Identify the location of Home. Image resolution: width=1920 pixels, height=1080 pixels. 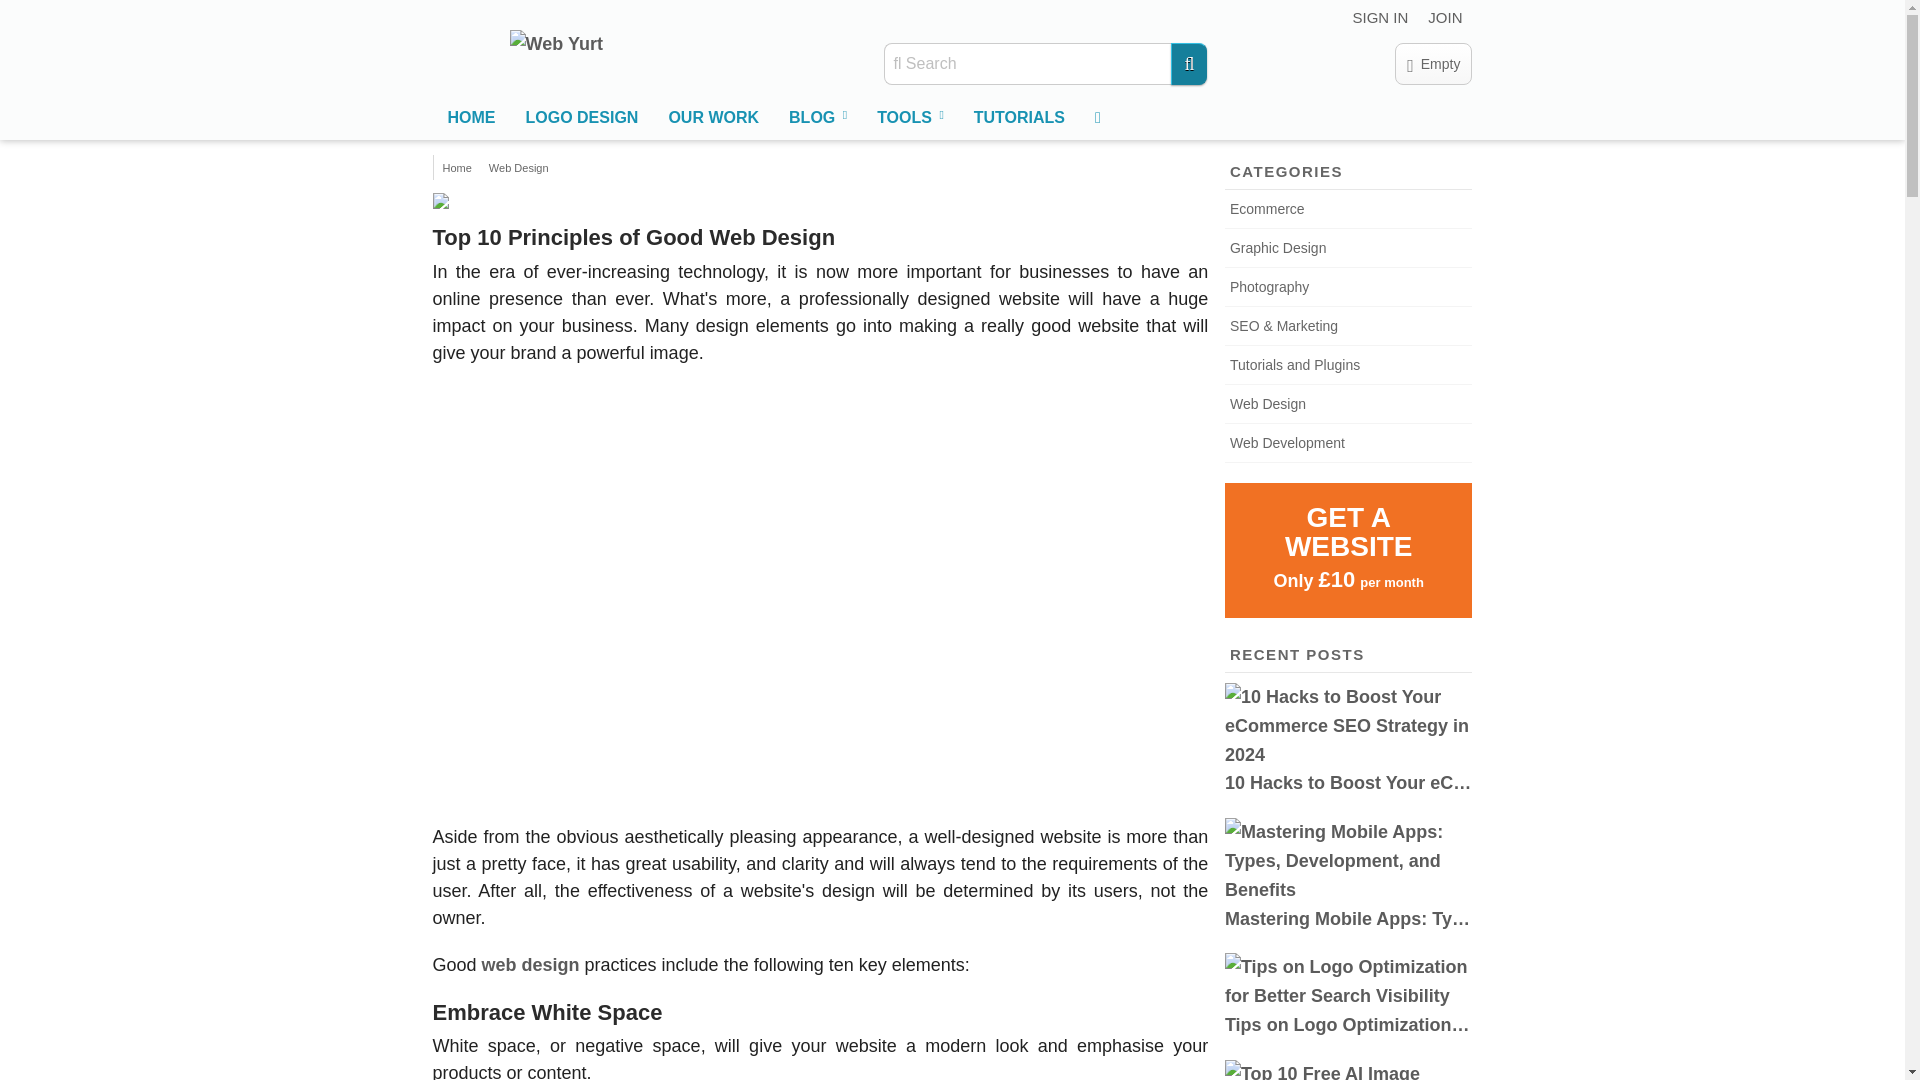
(458, 168).